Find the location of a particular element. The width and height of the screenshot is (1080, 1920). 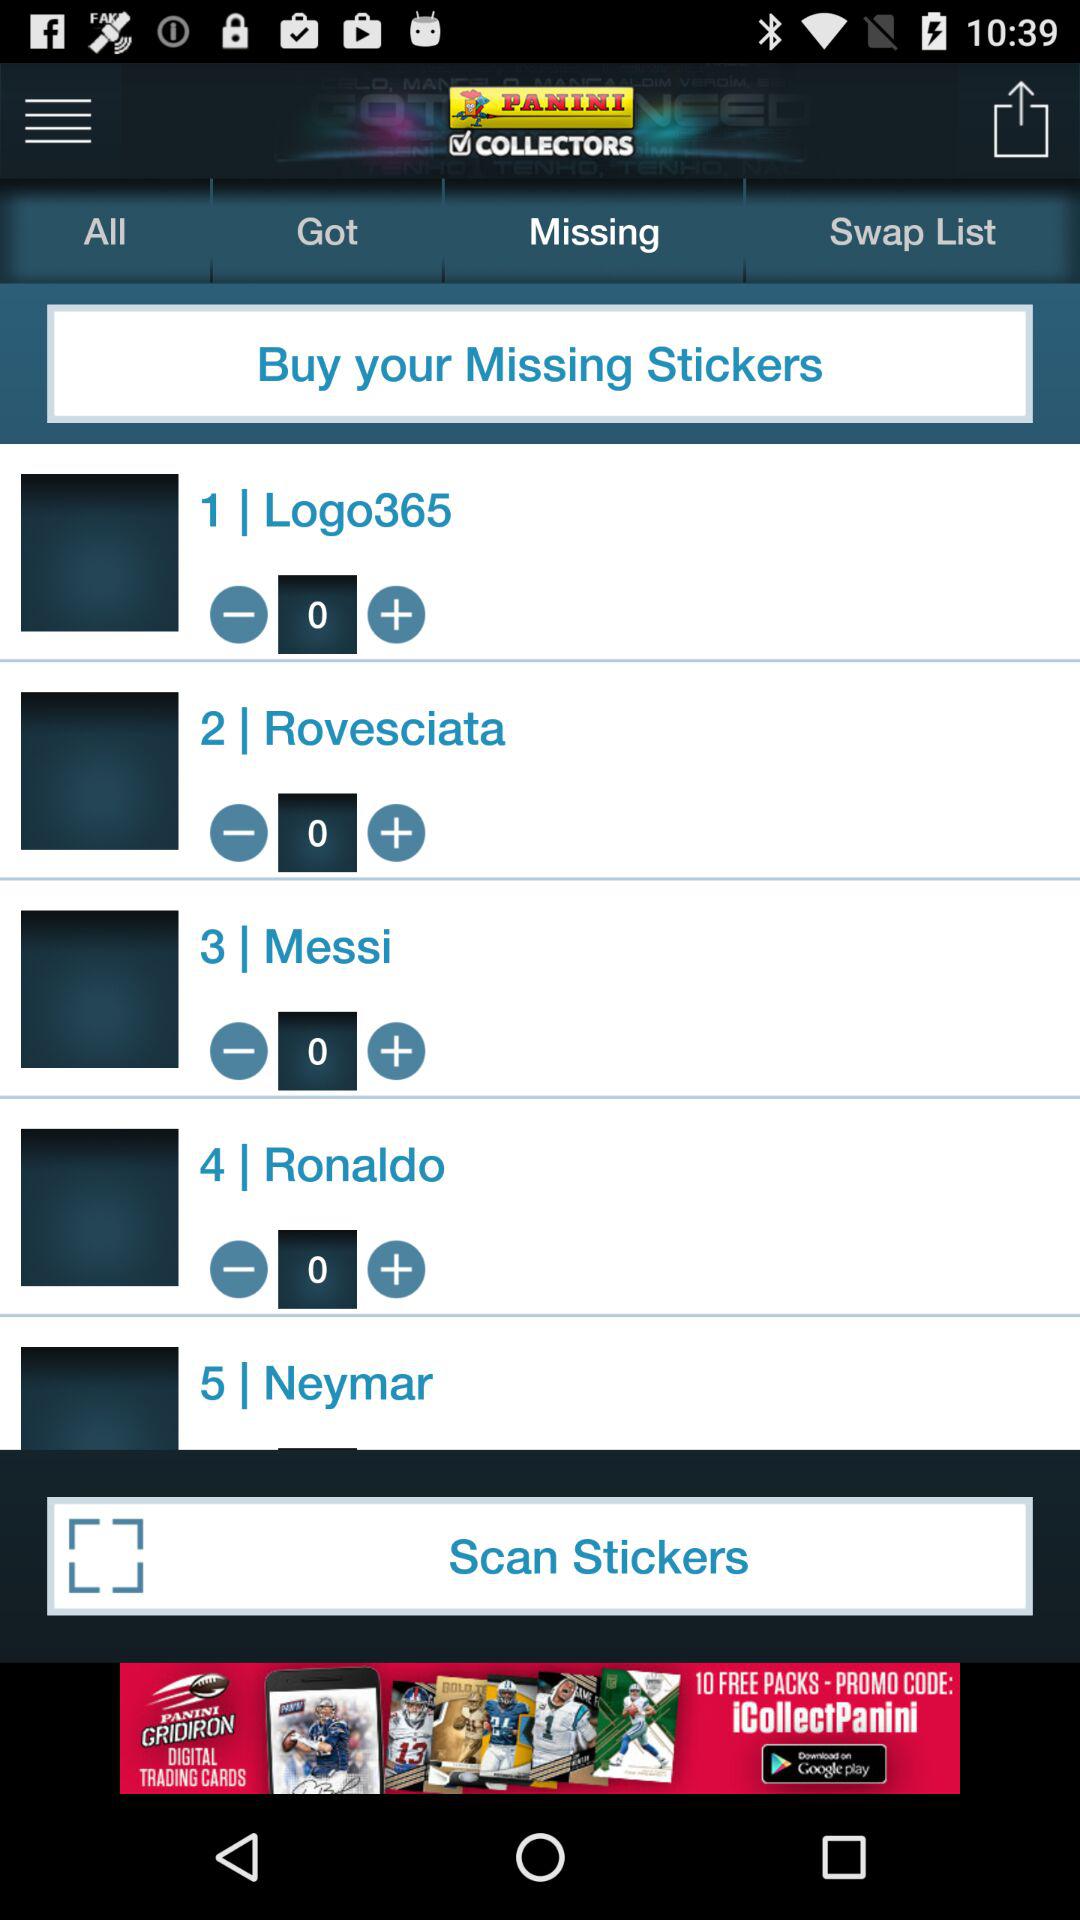

increase button is located at coordinates (396, 1269).